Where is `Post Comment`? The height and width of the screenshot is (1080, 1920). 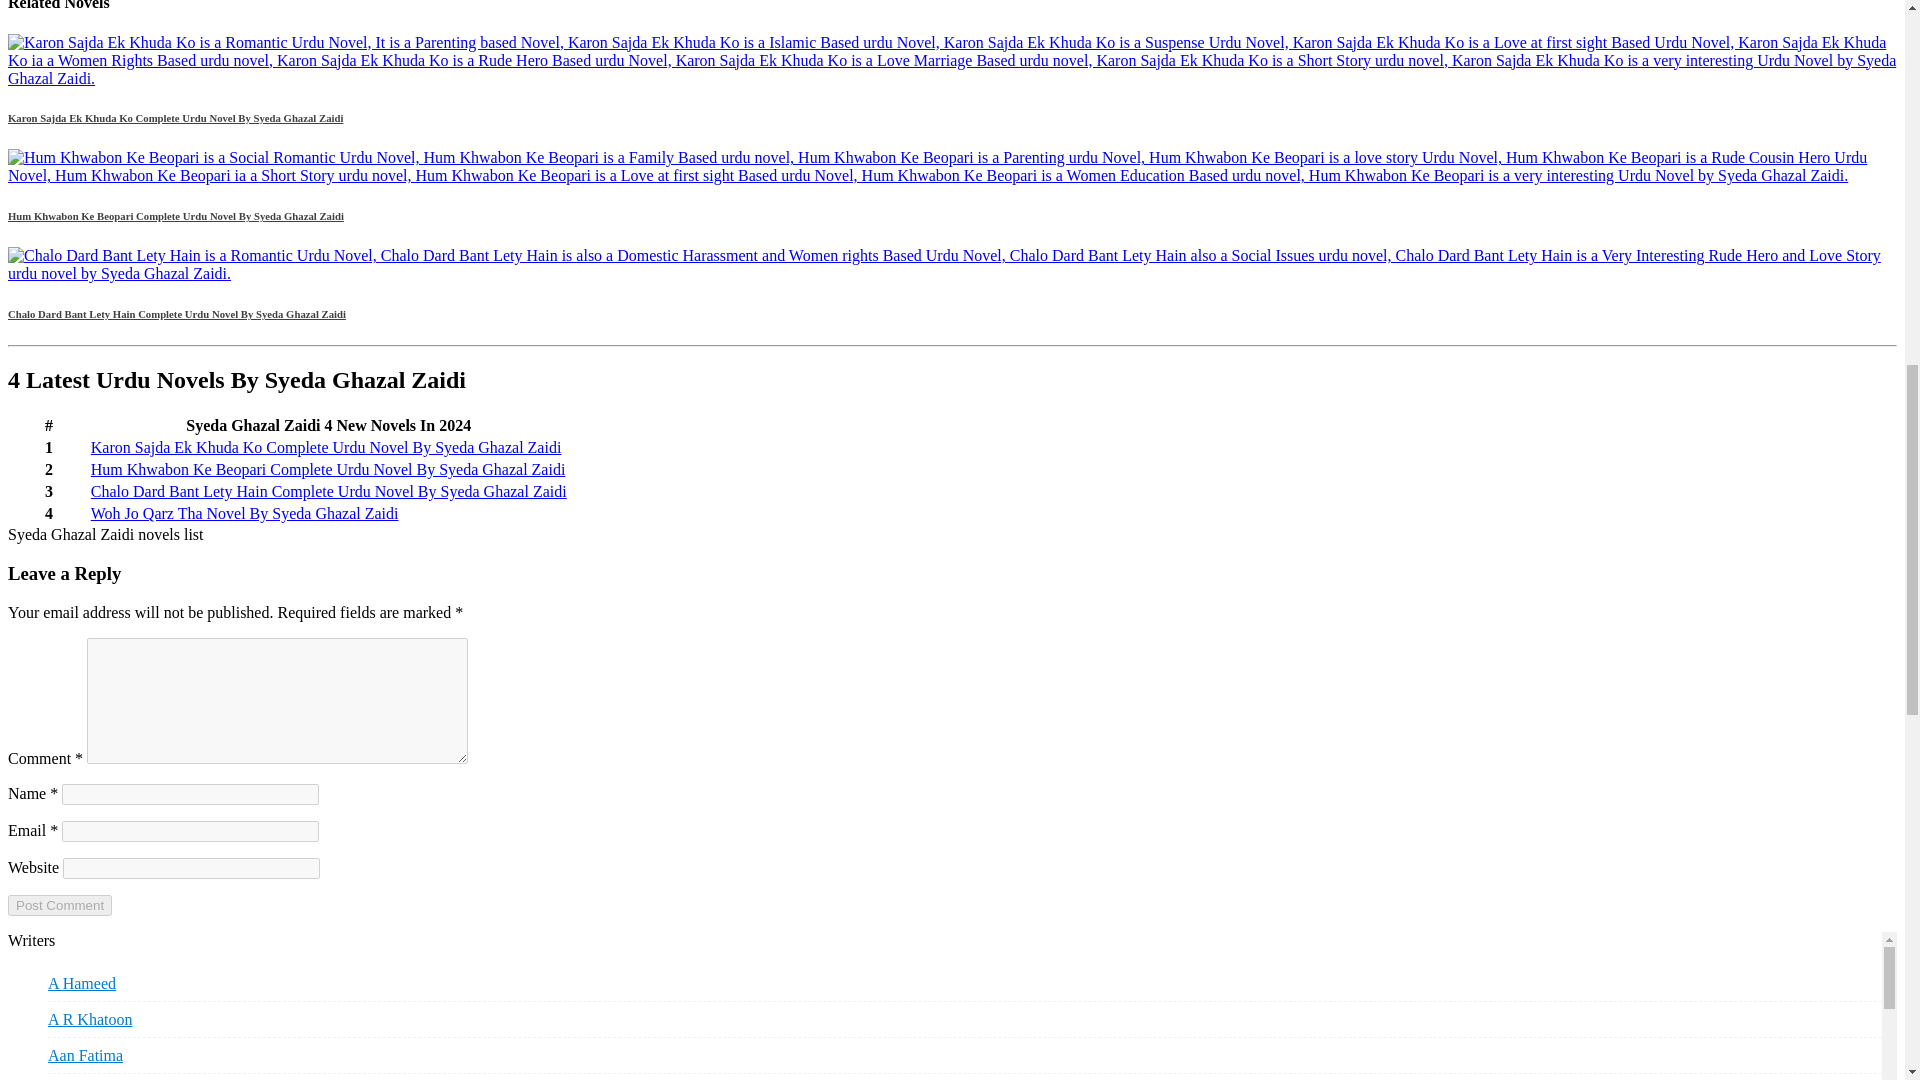 Post Comment is located at coordinates (59, 905).